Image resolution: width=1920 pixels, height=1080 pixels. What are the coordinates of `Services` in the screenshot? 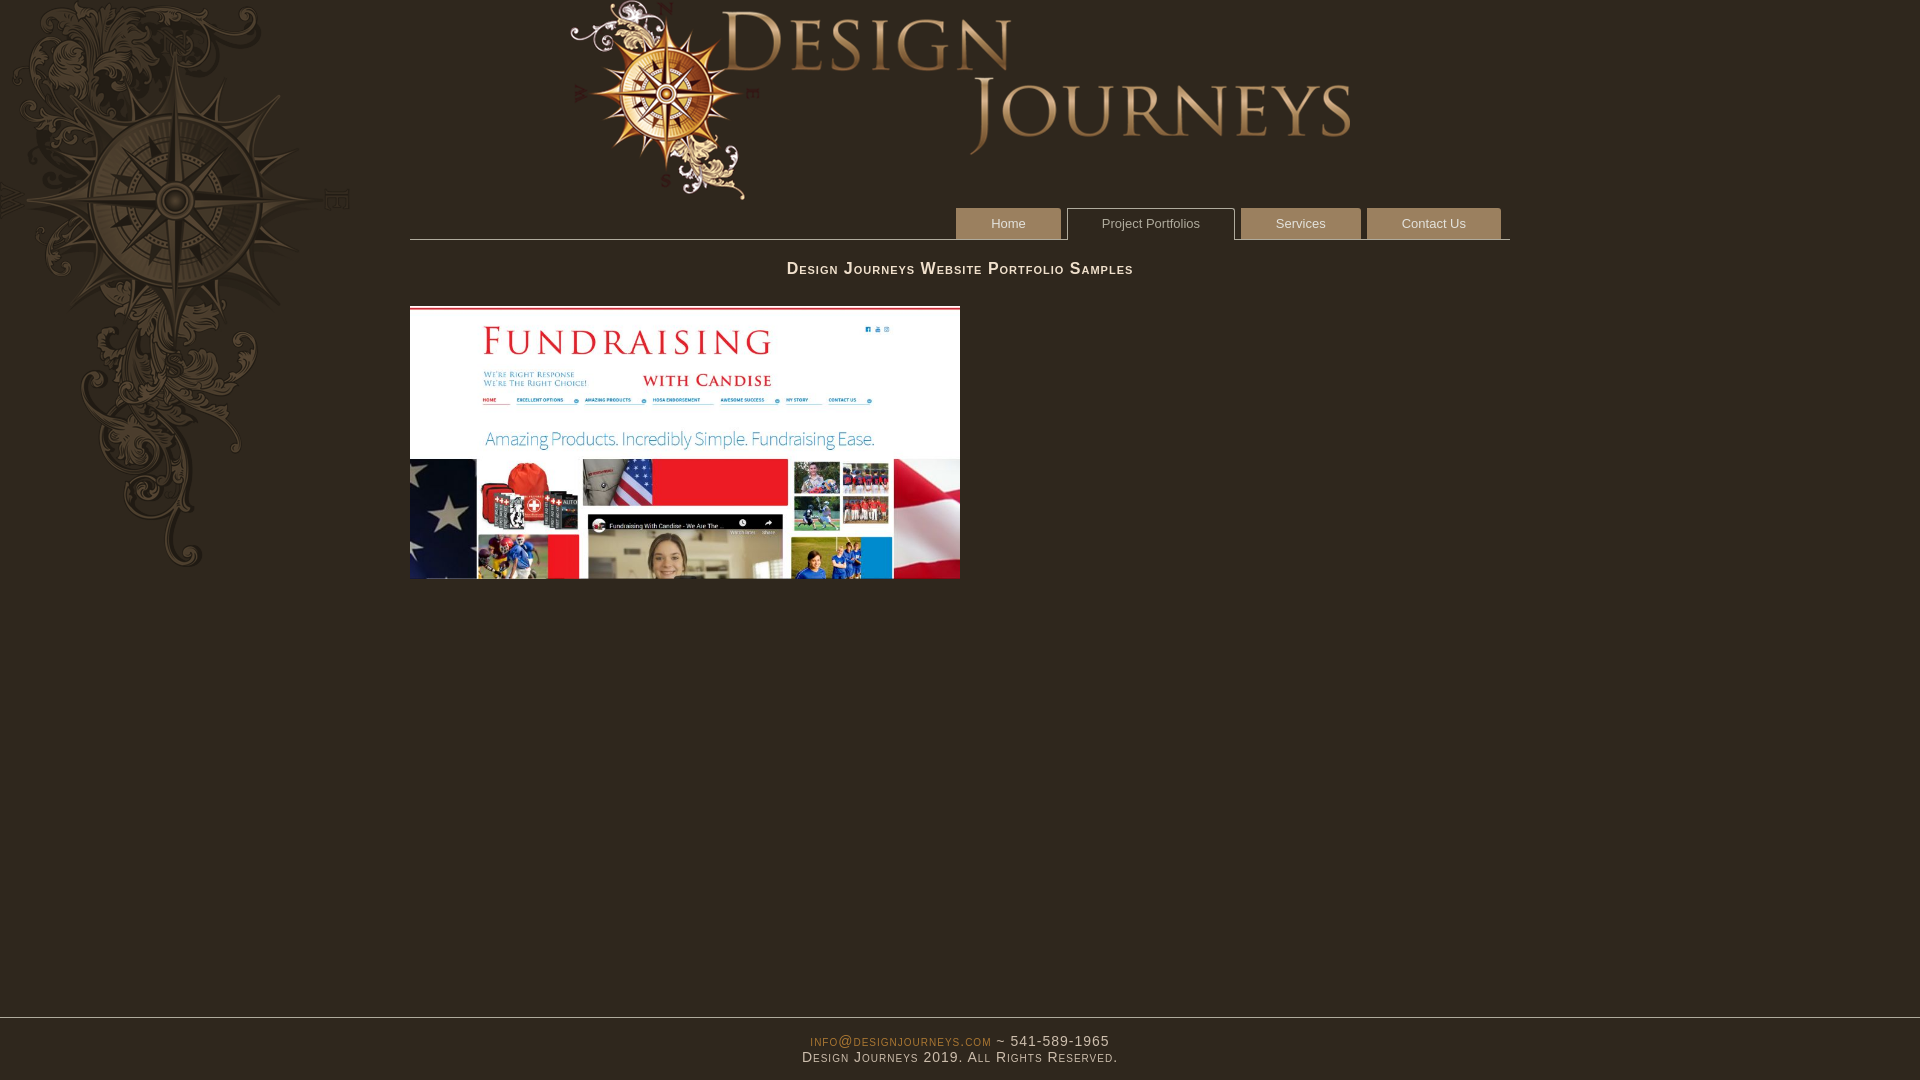 It's located at (1300, 223).